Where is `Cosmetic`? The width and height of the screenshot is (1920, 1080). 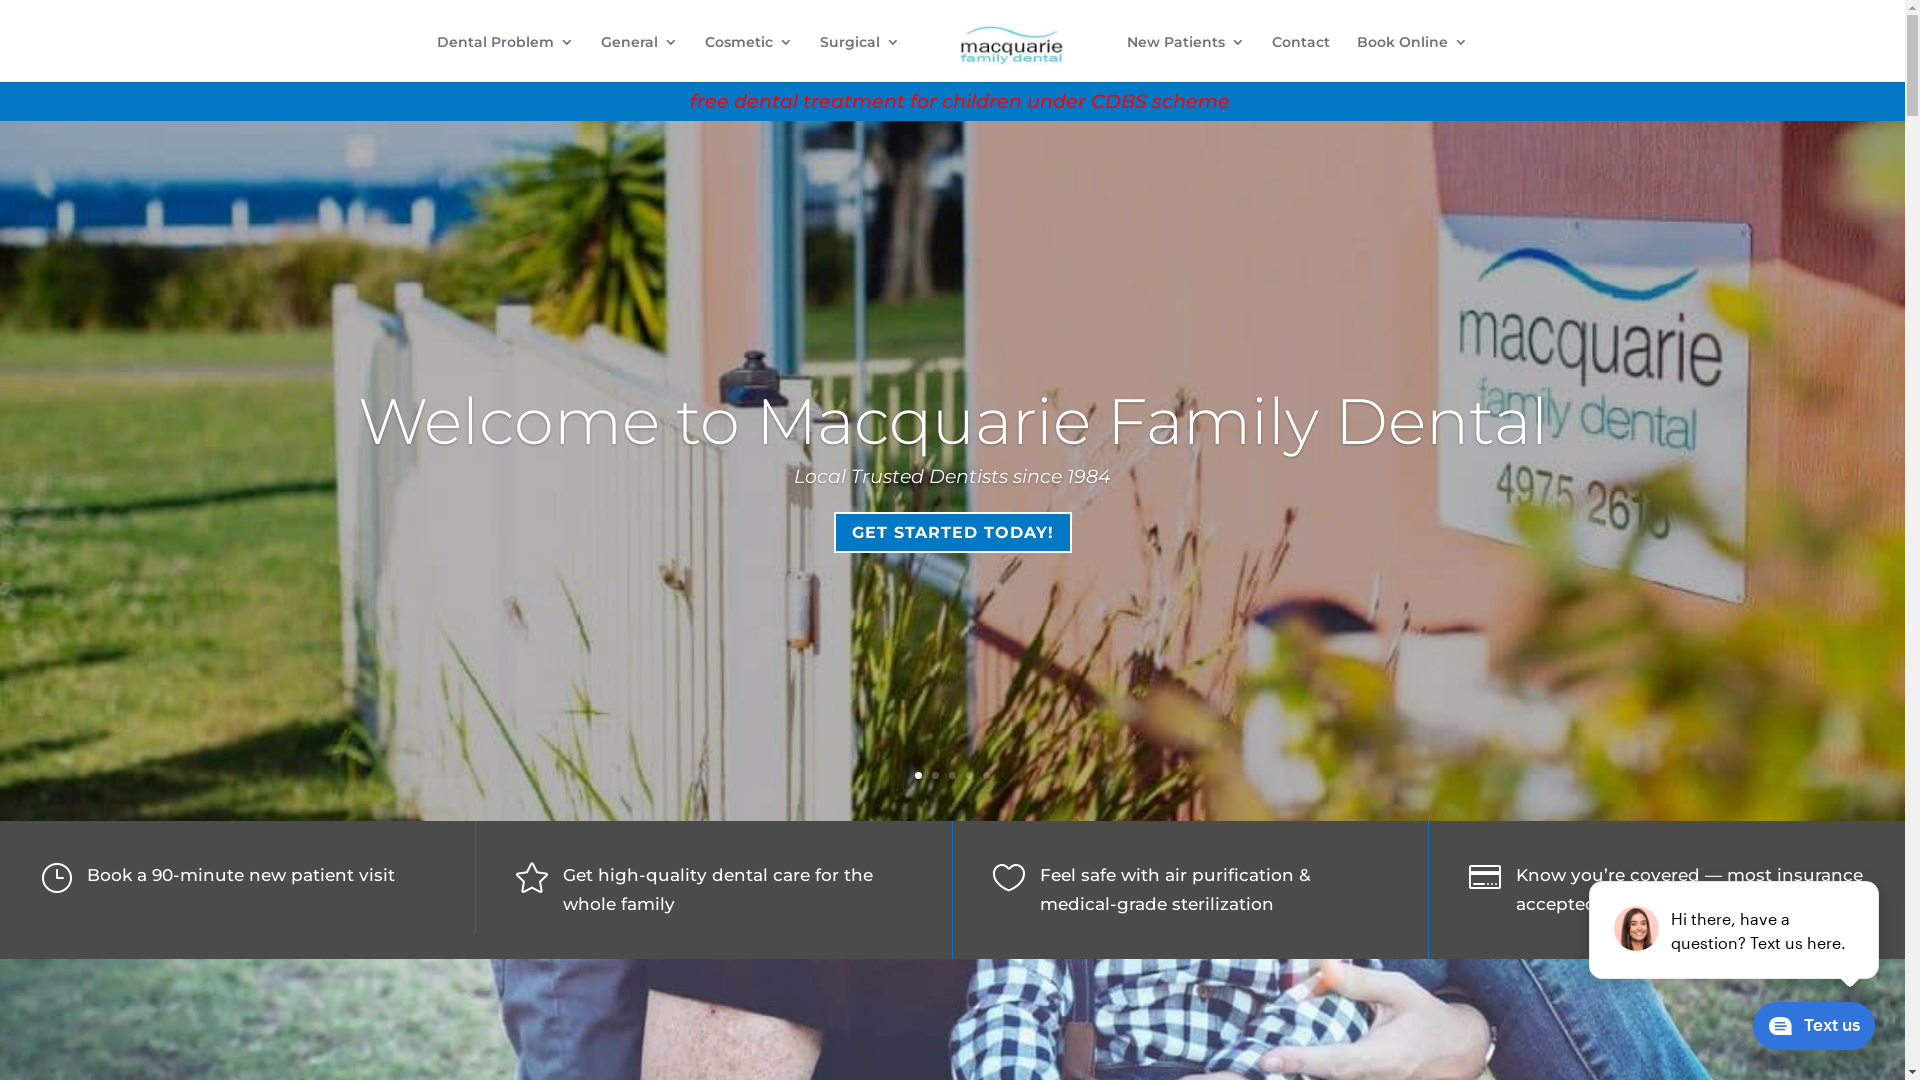
Cosmetic is located at coordinates (749, 58).